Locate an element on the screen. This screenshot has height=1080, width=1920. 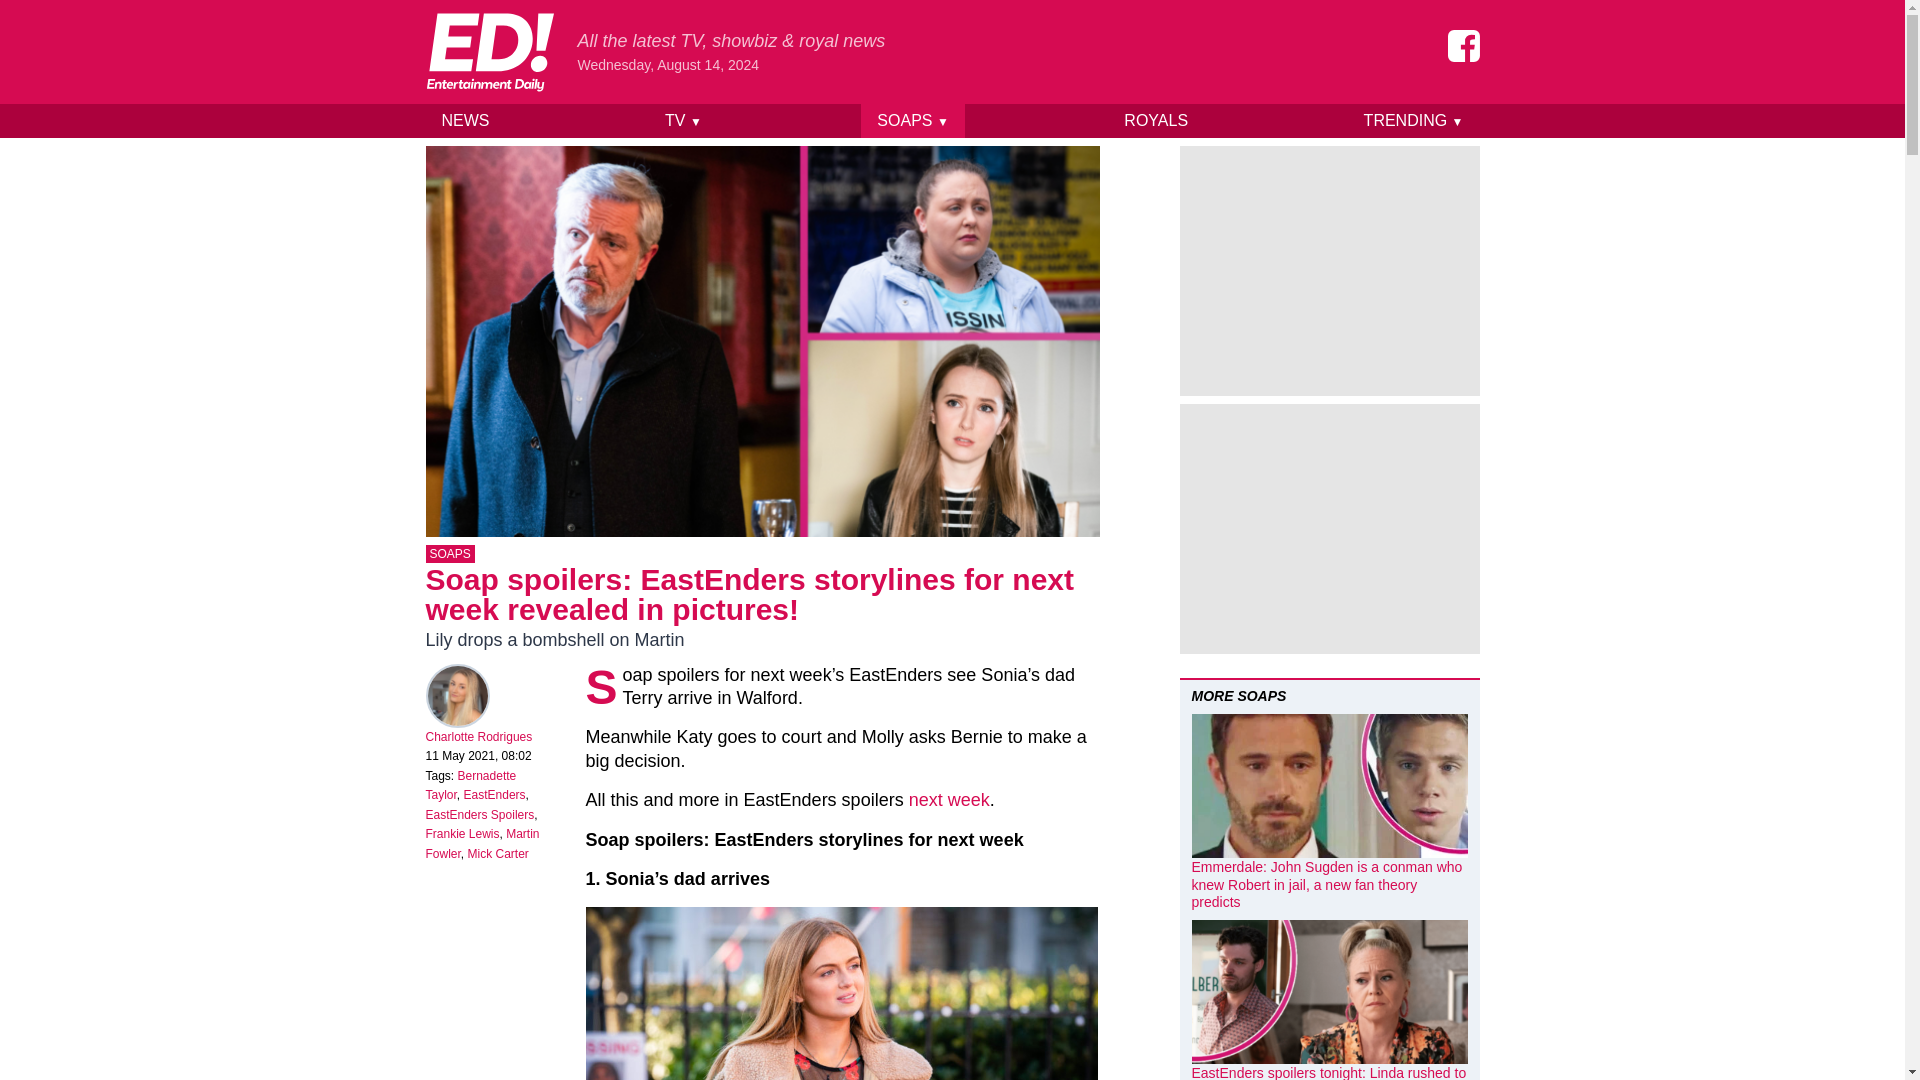
Bernadette Taylor is located at coordinates (471, 786).